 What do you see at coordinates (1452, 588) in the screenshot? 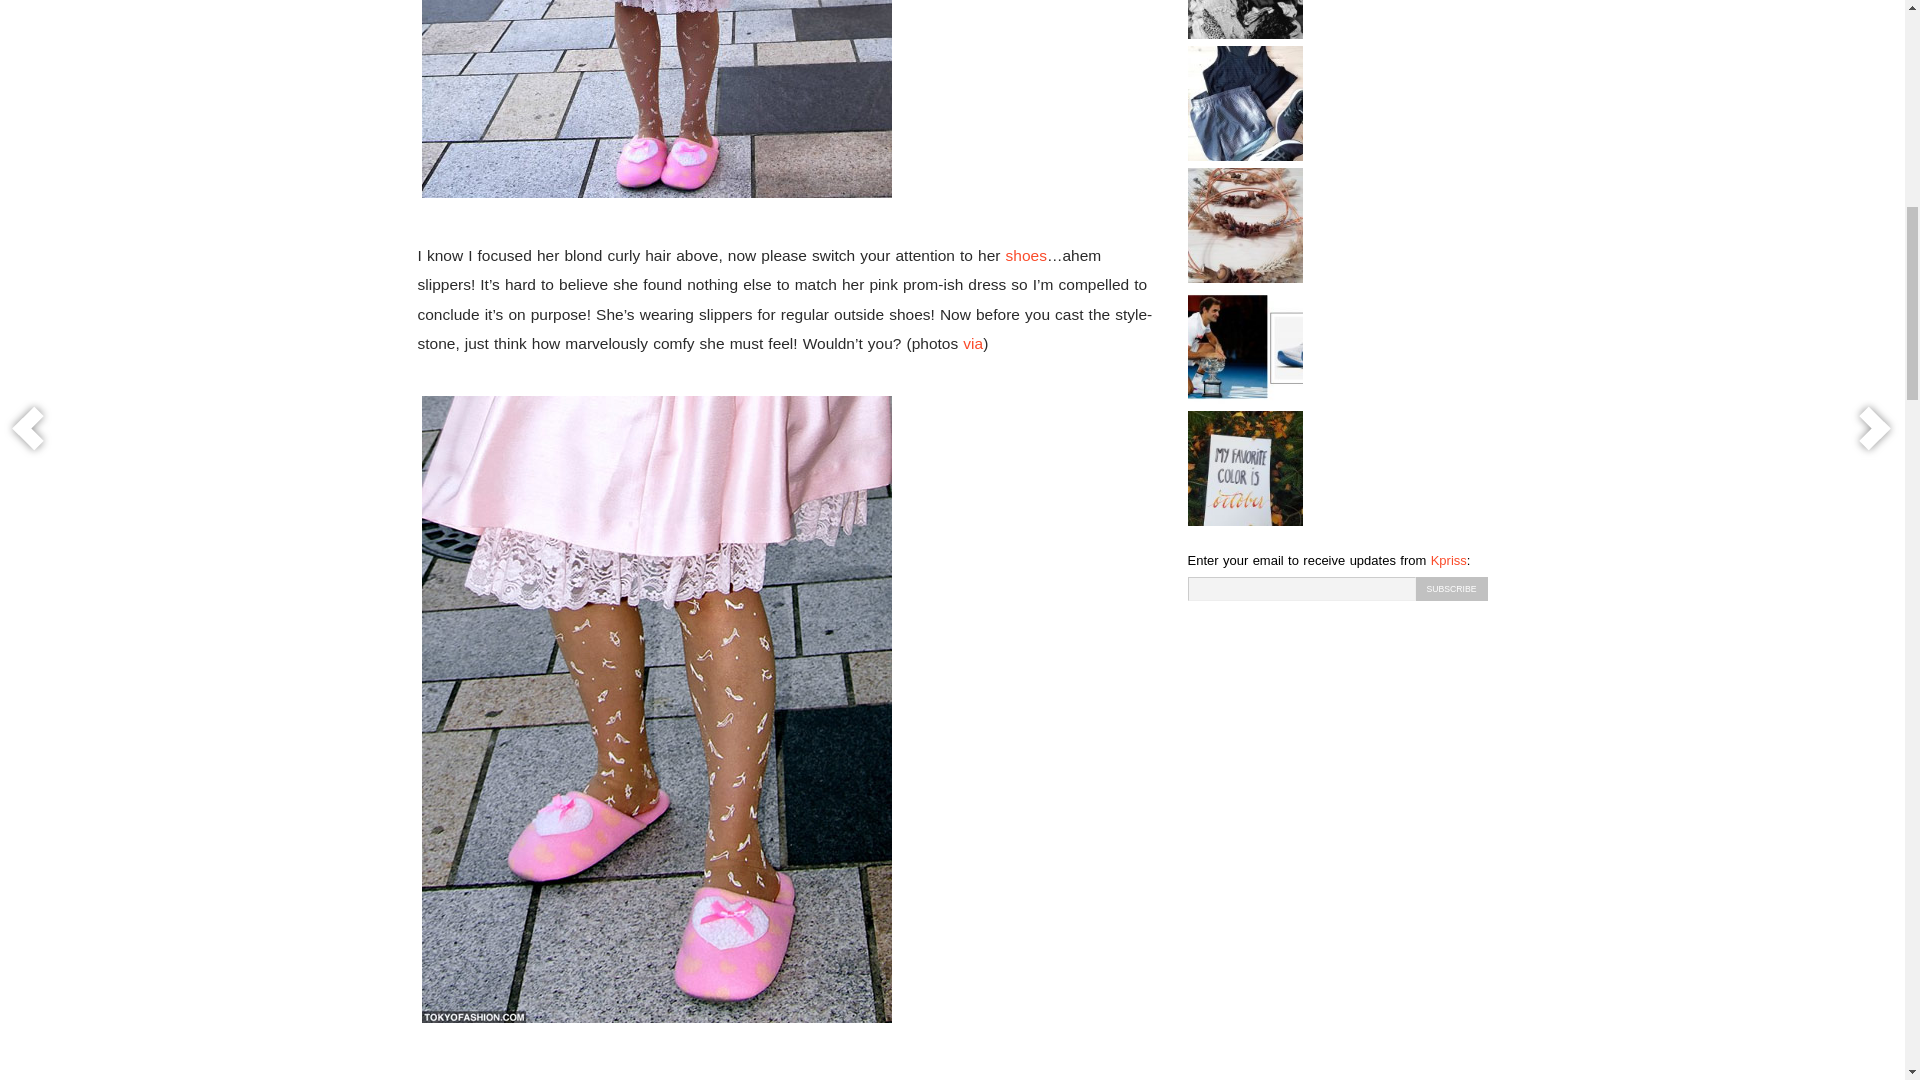
I see `Subscribe` at bounding box center [1452, 588].